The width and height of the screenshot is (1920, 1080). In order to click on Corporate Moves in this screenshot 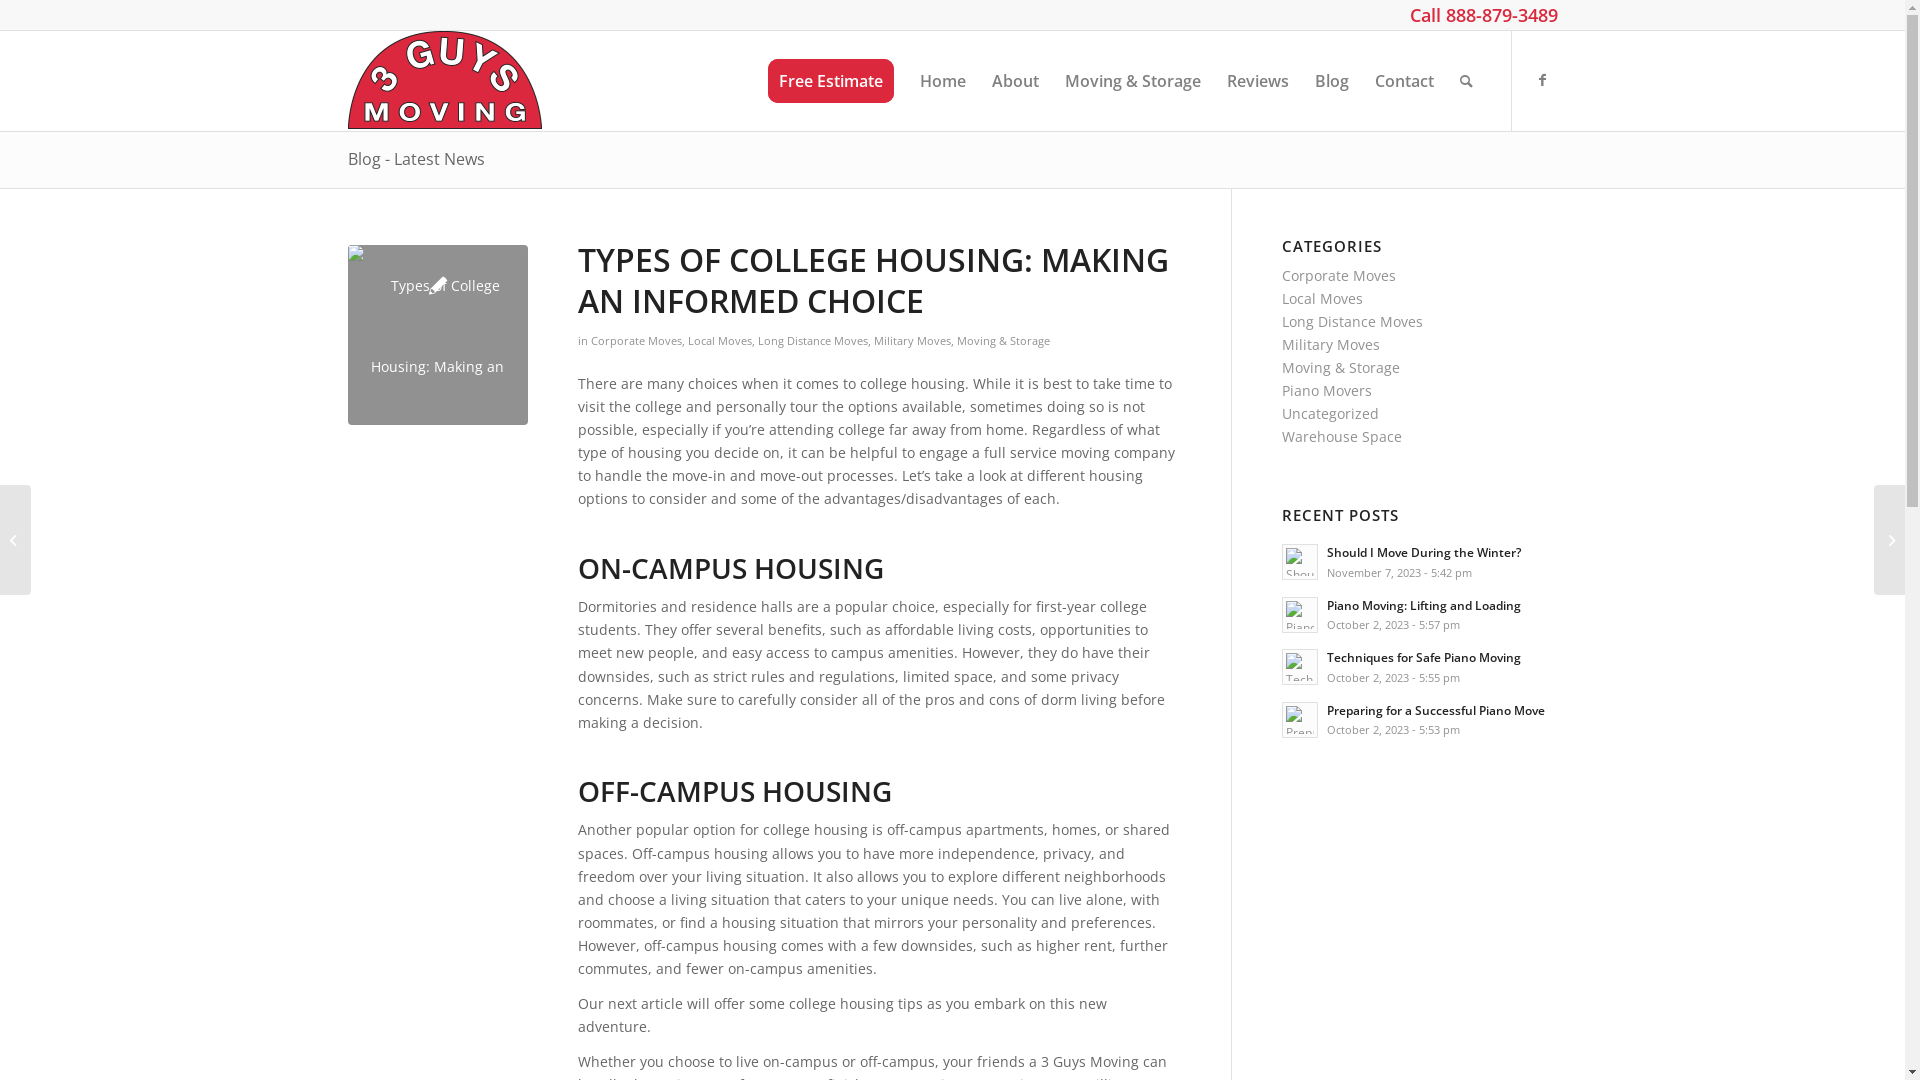, I will do `click(1339, 276)`.